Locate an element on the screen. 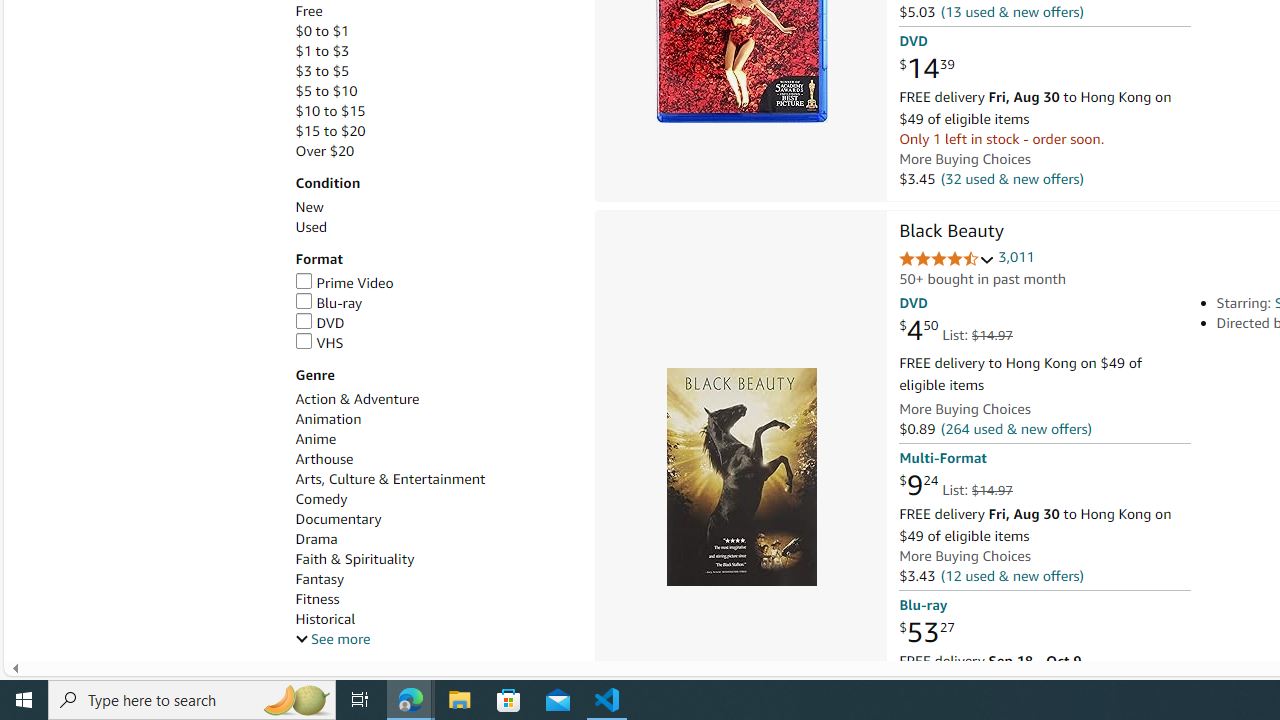  Documentary is located at coordinates (338, 519).